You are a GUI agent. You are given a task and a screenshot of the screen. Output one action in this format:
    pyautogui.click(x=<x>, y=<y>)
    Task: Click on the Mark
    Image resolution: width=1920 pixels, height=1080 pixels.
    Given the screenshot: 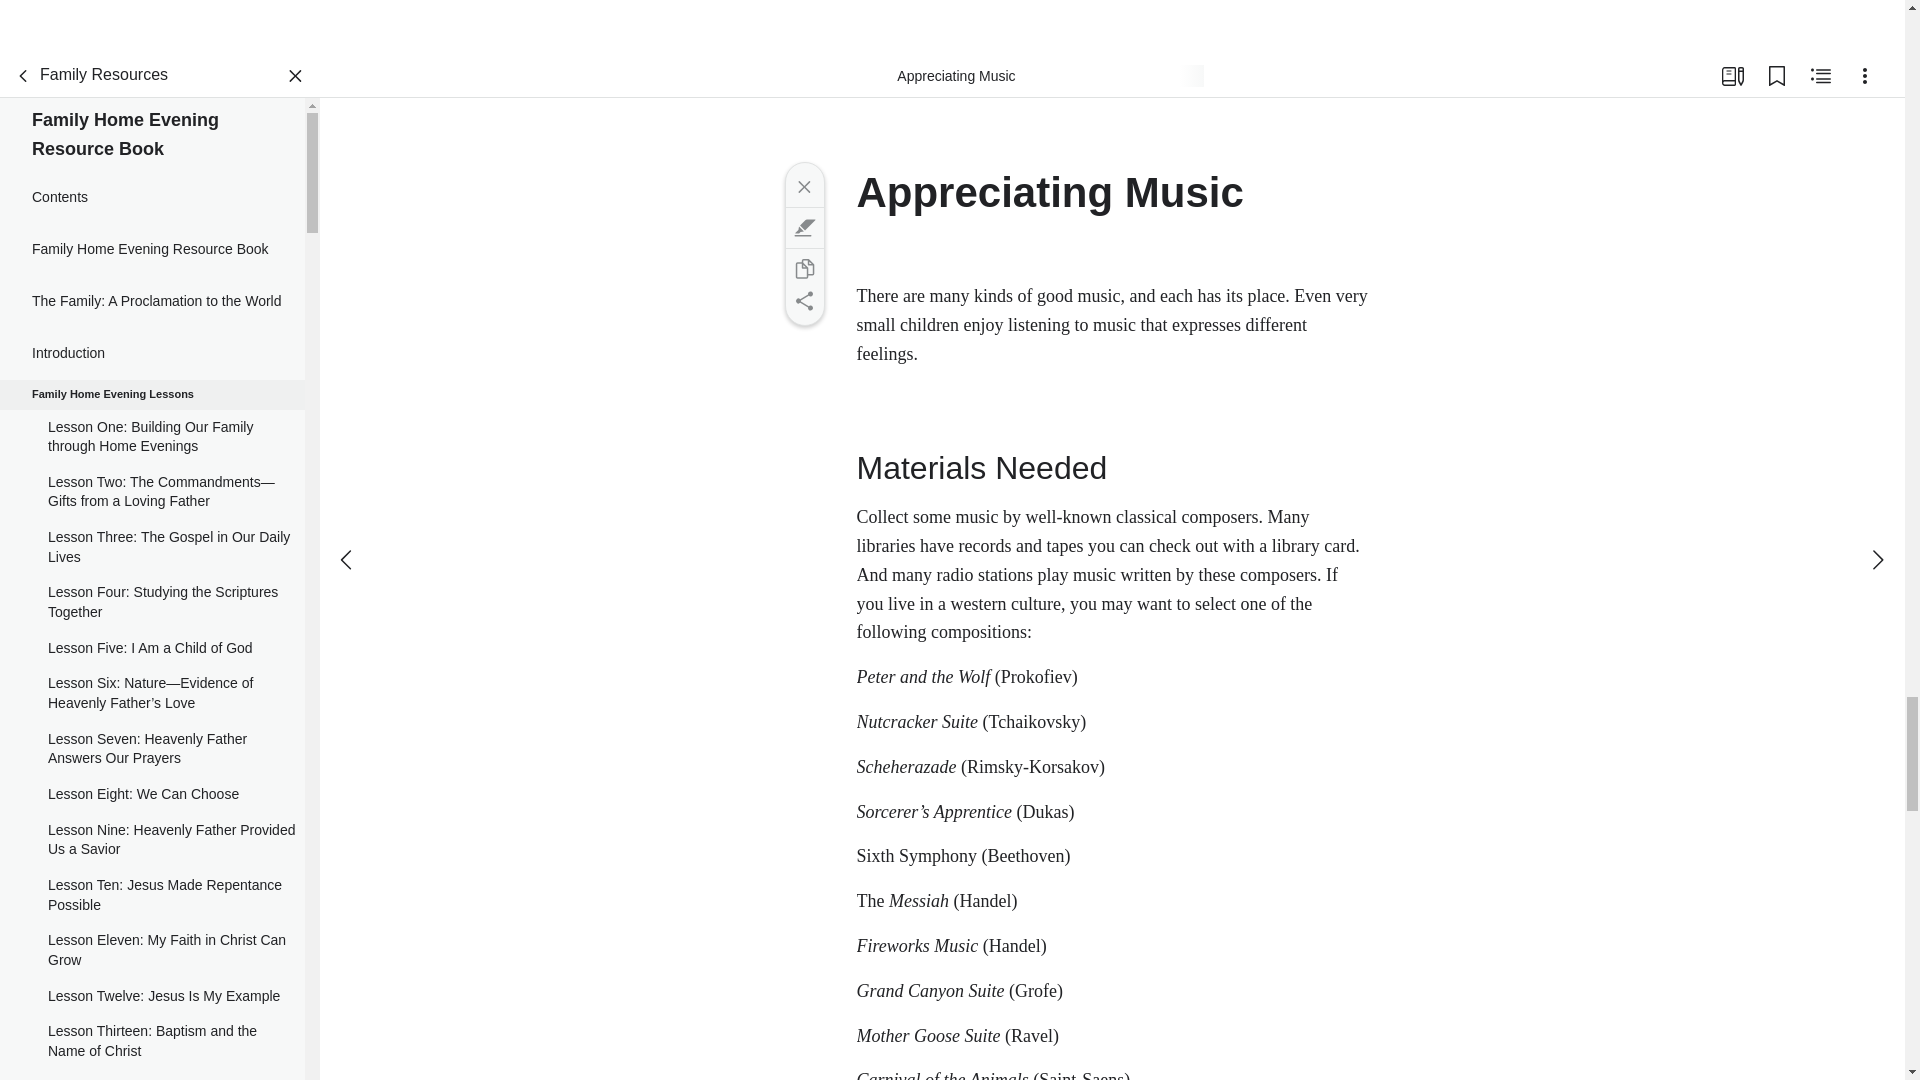 What is the action you would take?
    pyautogui.click(x=803, y=228)
    